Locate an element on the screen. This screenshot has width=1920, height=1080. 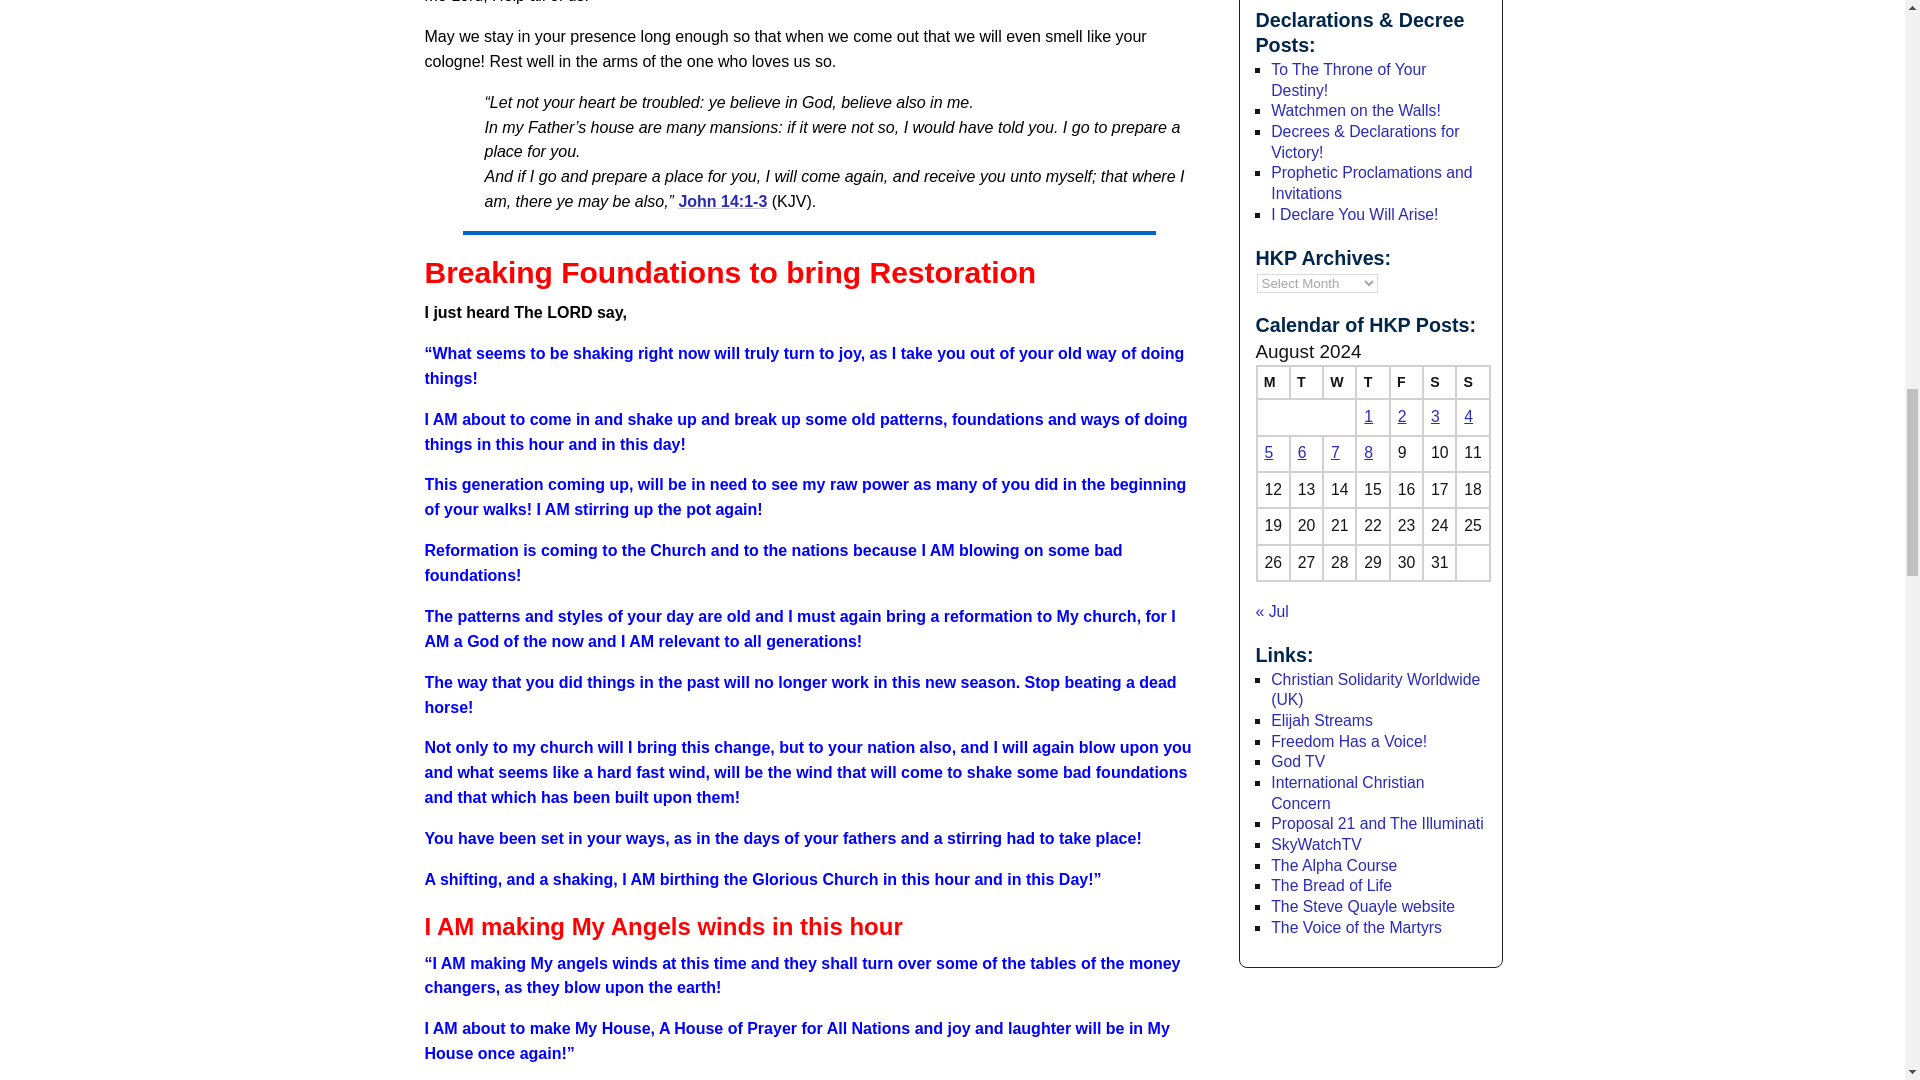
Friday is located at coordinates (1406, 382).